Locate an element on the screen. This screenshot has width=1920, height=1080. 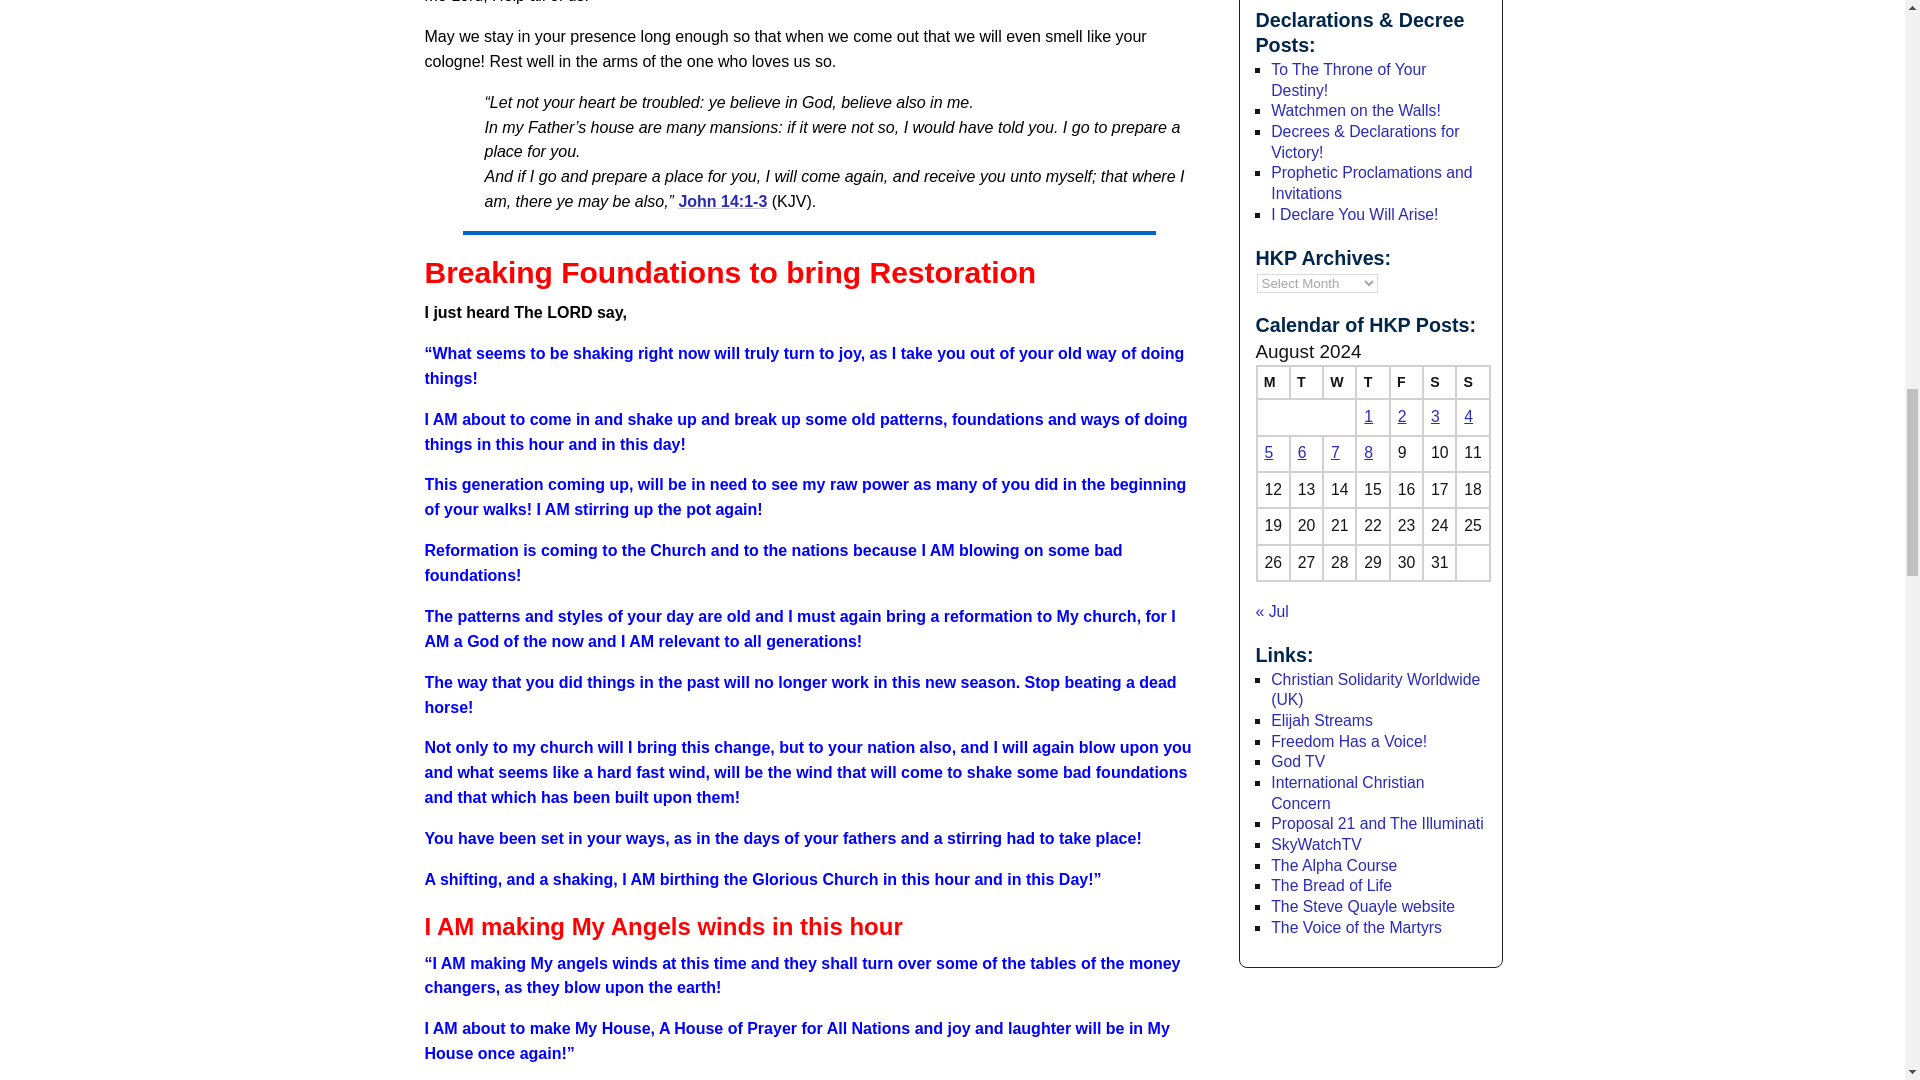
Friday is located at coordinates (1406, 382).